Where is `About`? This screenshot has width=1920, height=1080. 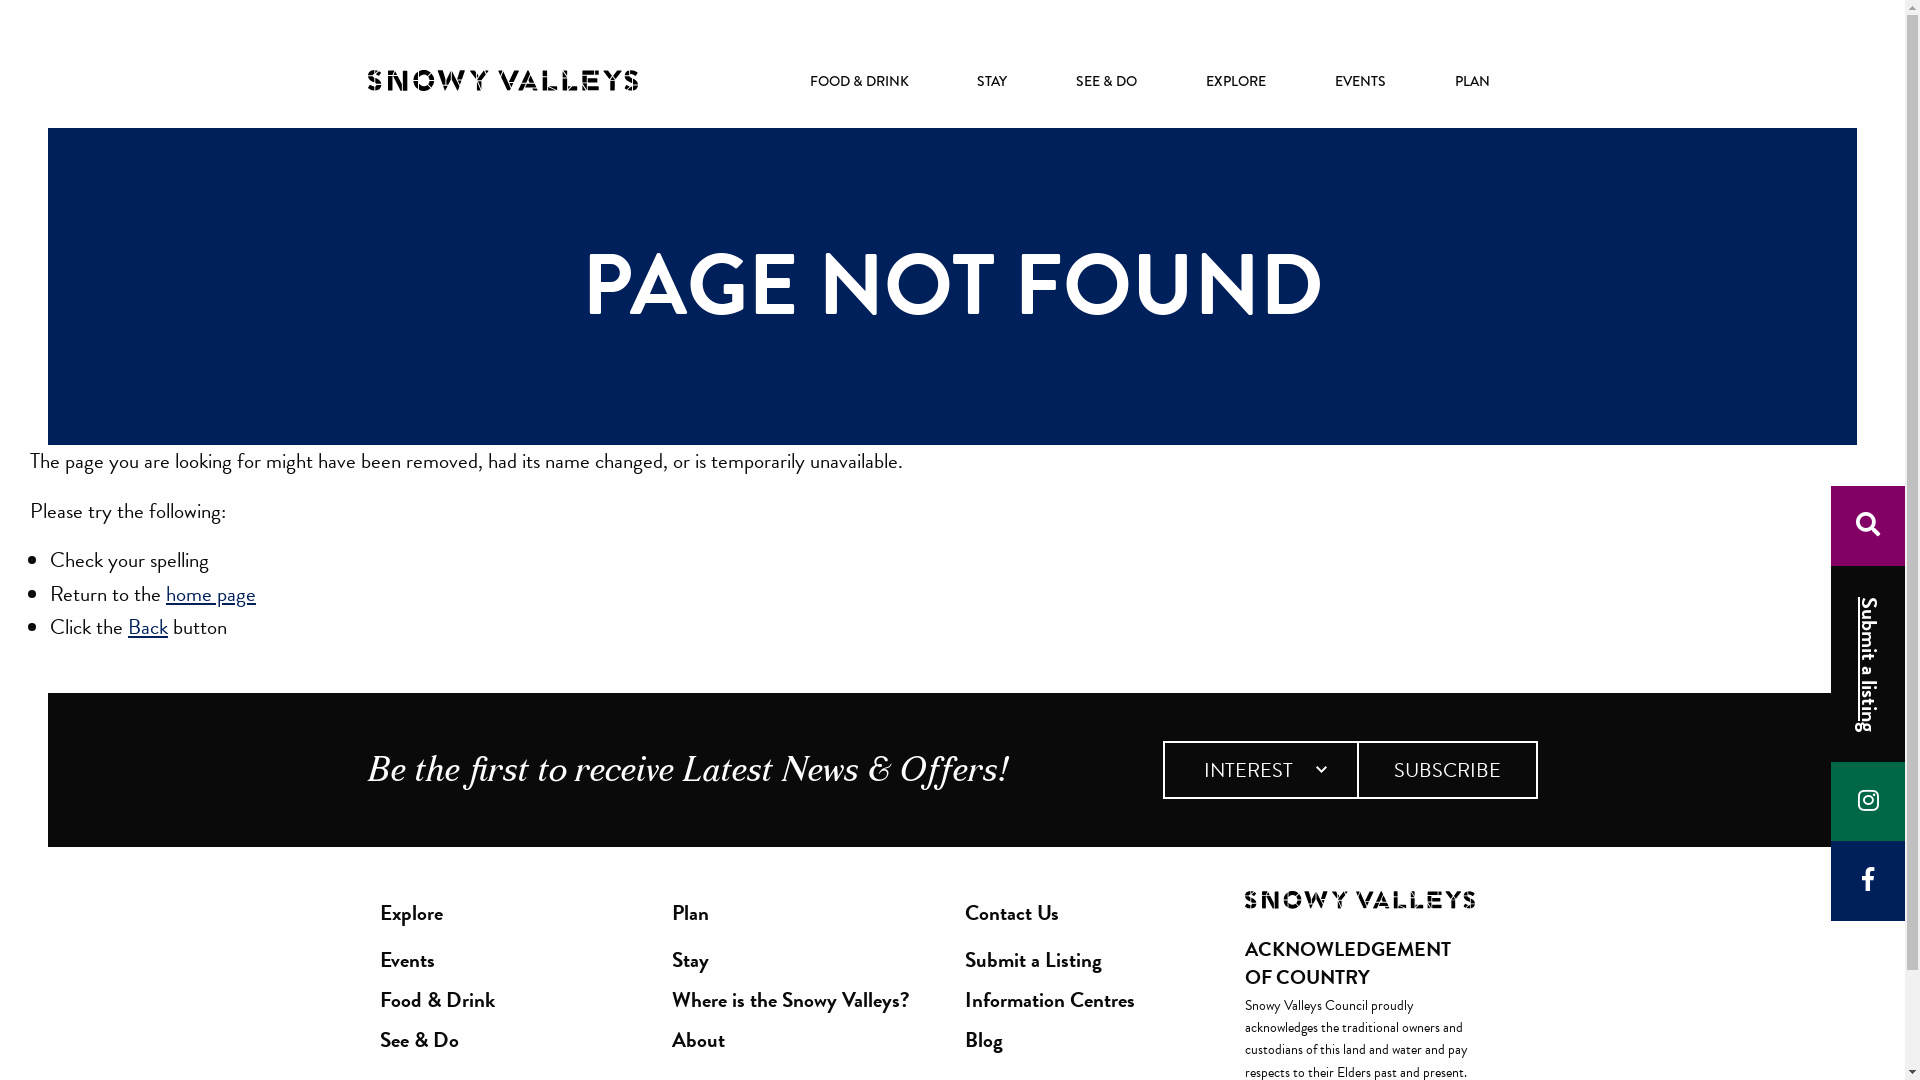
About is located at coordinates (790, 1040).